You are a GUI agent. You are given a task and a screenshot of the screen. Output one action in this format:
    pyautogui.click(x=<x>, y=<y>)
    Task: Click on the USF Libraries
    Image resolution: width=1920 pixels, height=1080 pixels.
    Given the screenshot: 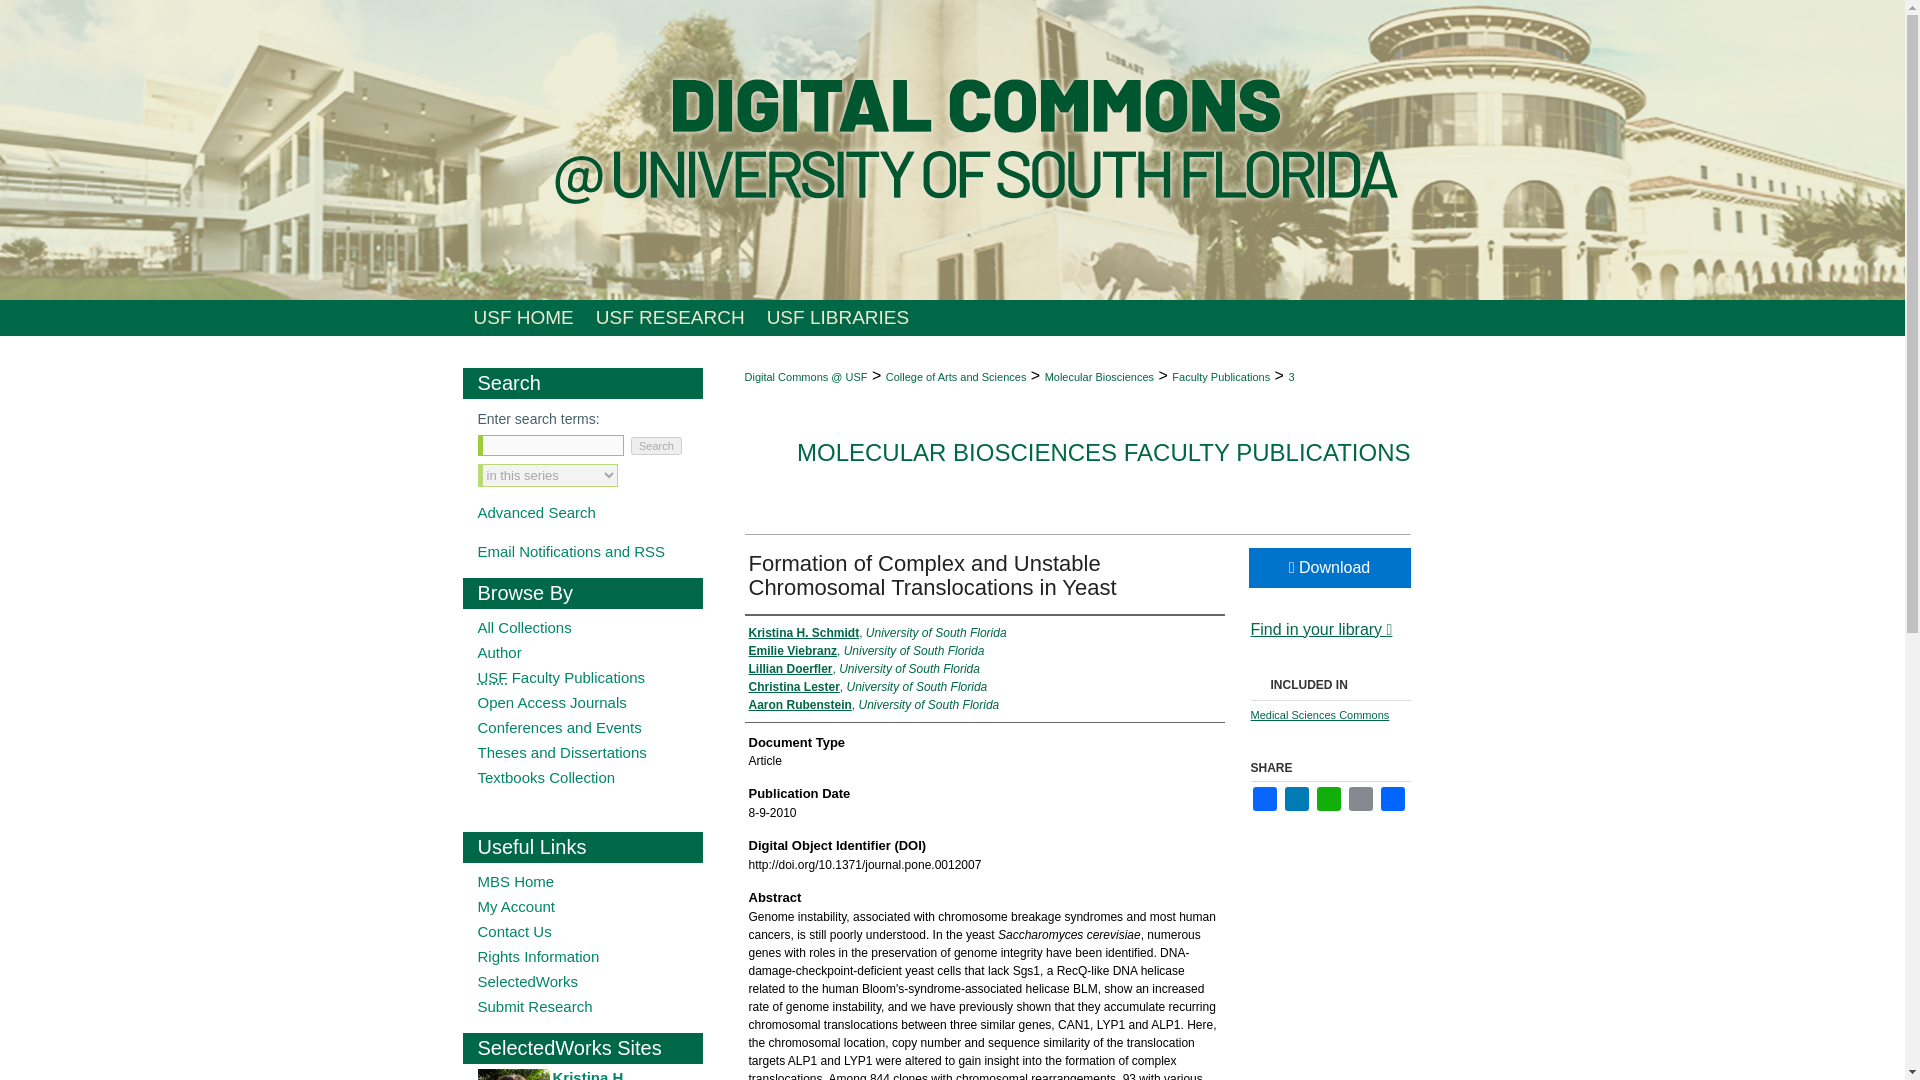 What is the action you would take?
    pyautogui.click(x=838, y=318)
    